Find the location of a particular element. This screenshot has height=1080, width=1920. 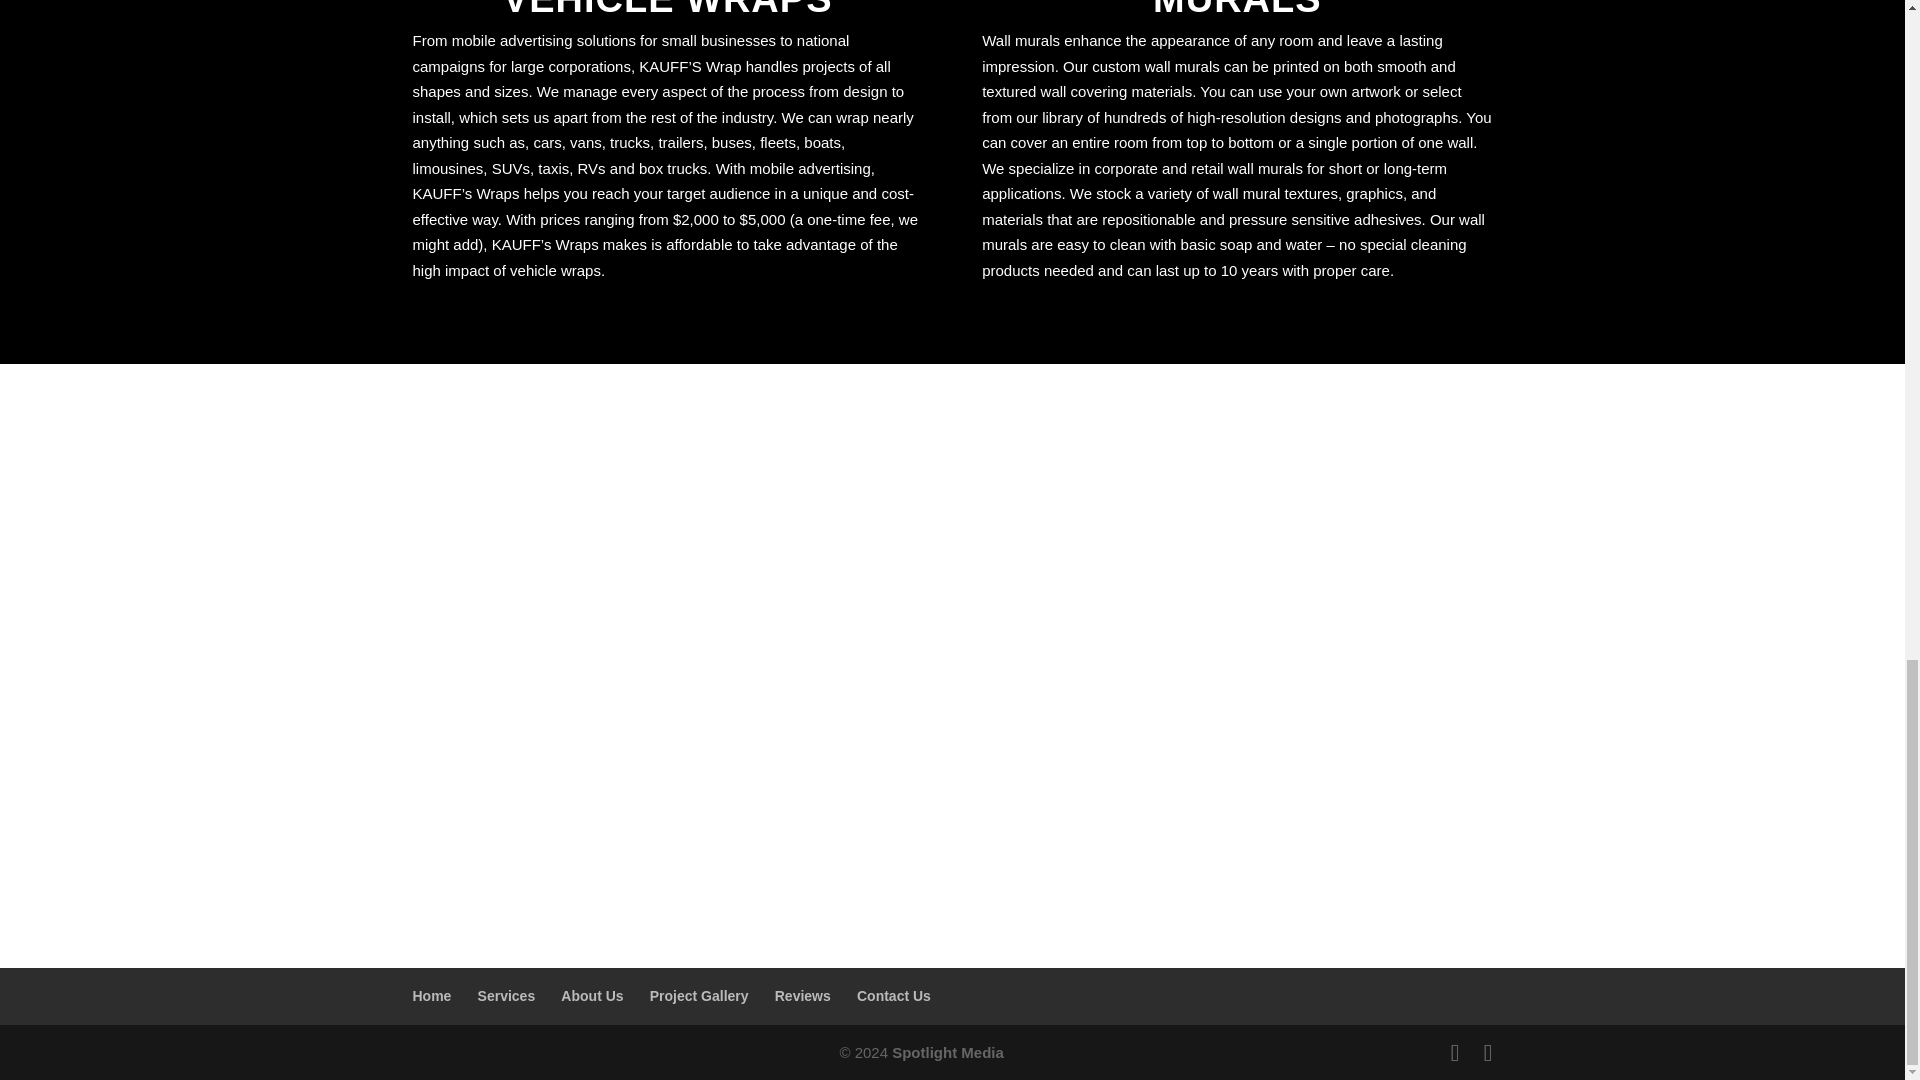

Home is located at coordinates (432, 996).